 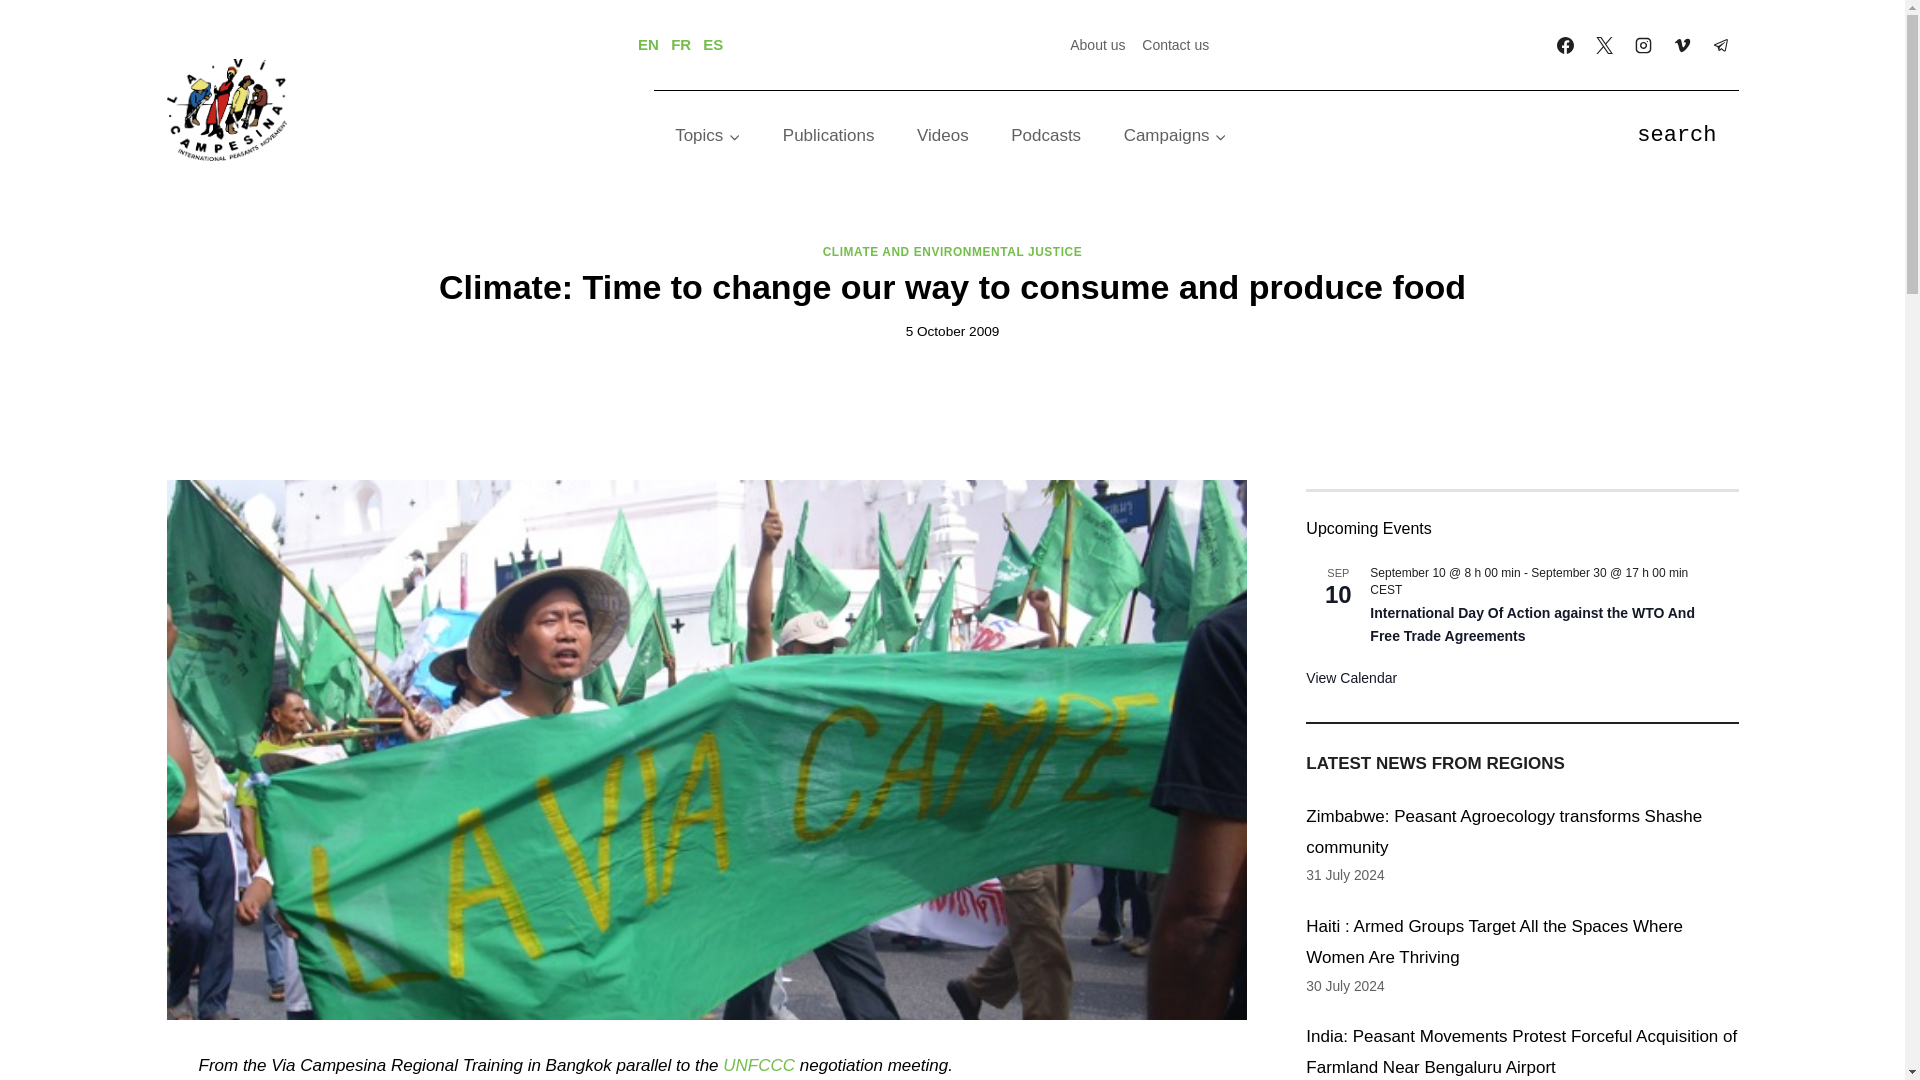 I want to click on Topics, so click(x=708, y=136).